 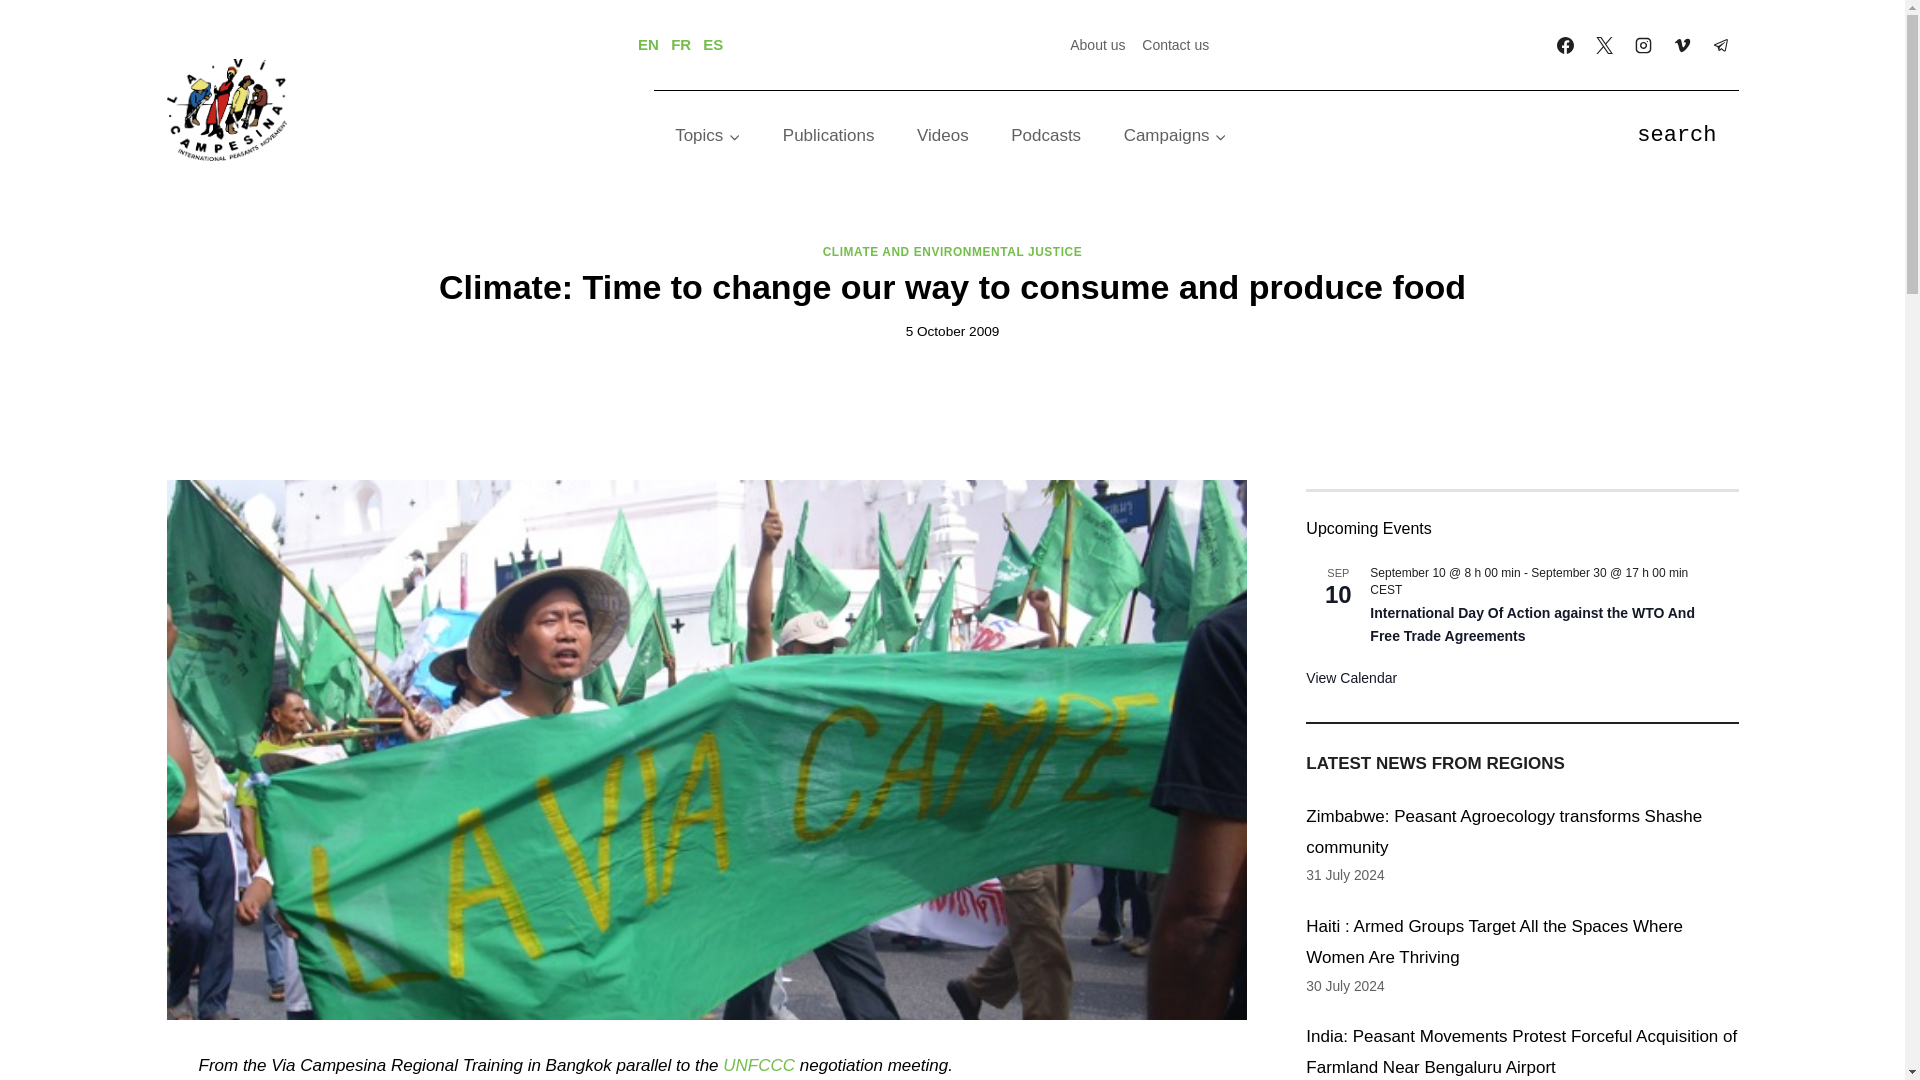 I want to click on Topics, so click(x=708, y=136).